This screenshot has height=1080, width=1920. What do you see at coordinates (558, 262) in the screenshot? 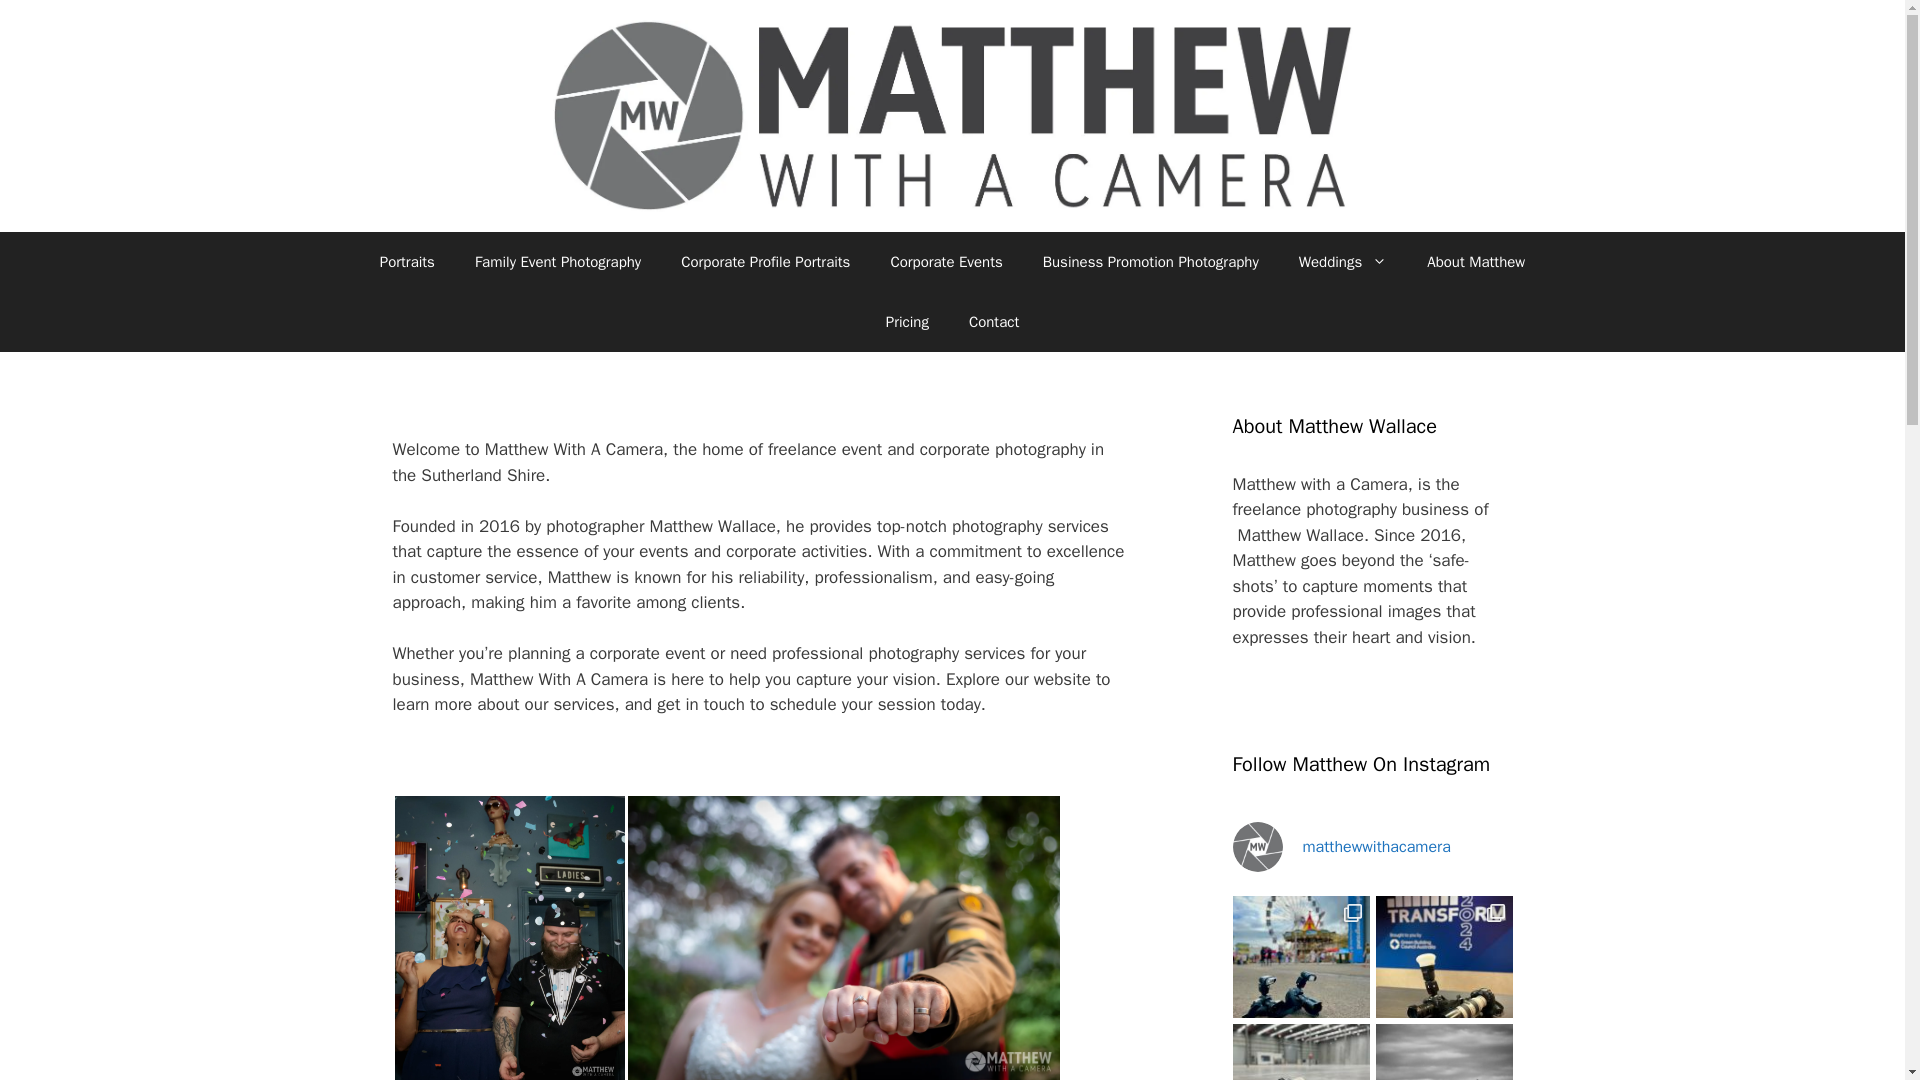
I see `Family Event Photography` at bounding box center [558, 262].